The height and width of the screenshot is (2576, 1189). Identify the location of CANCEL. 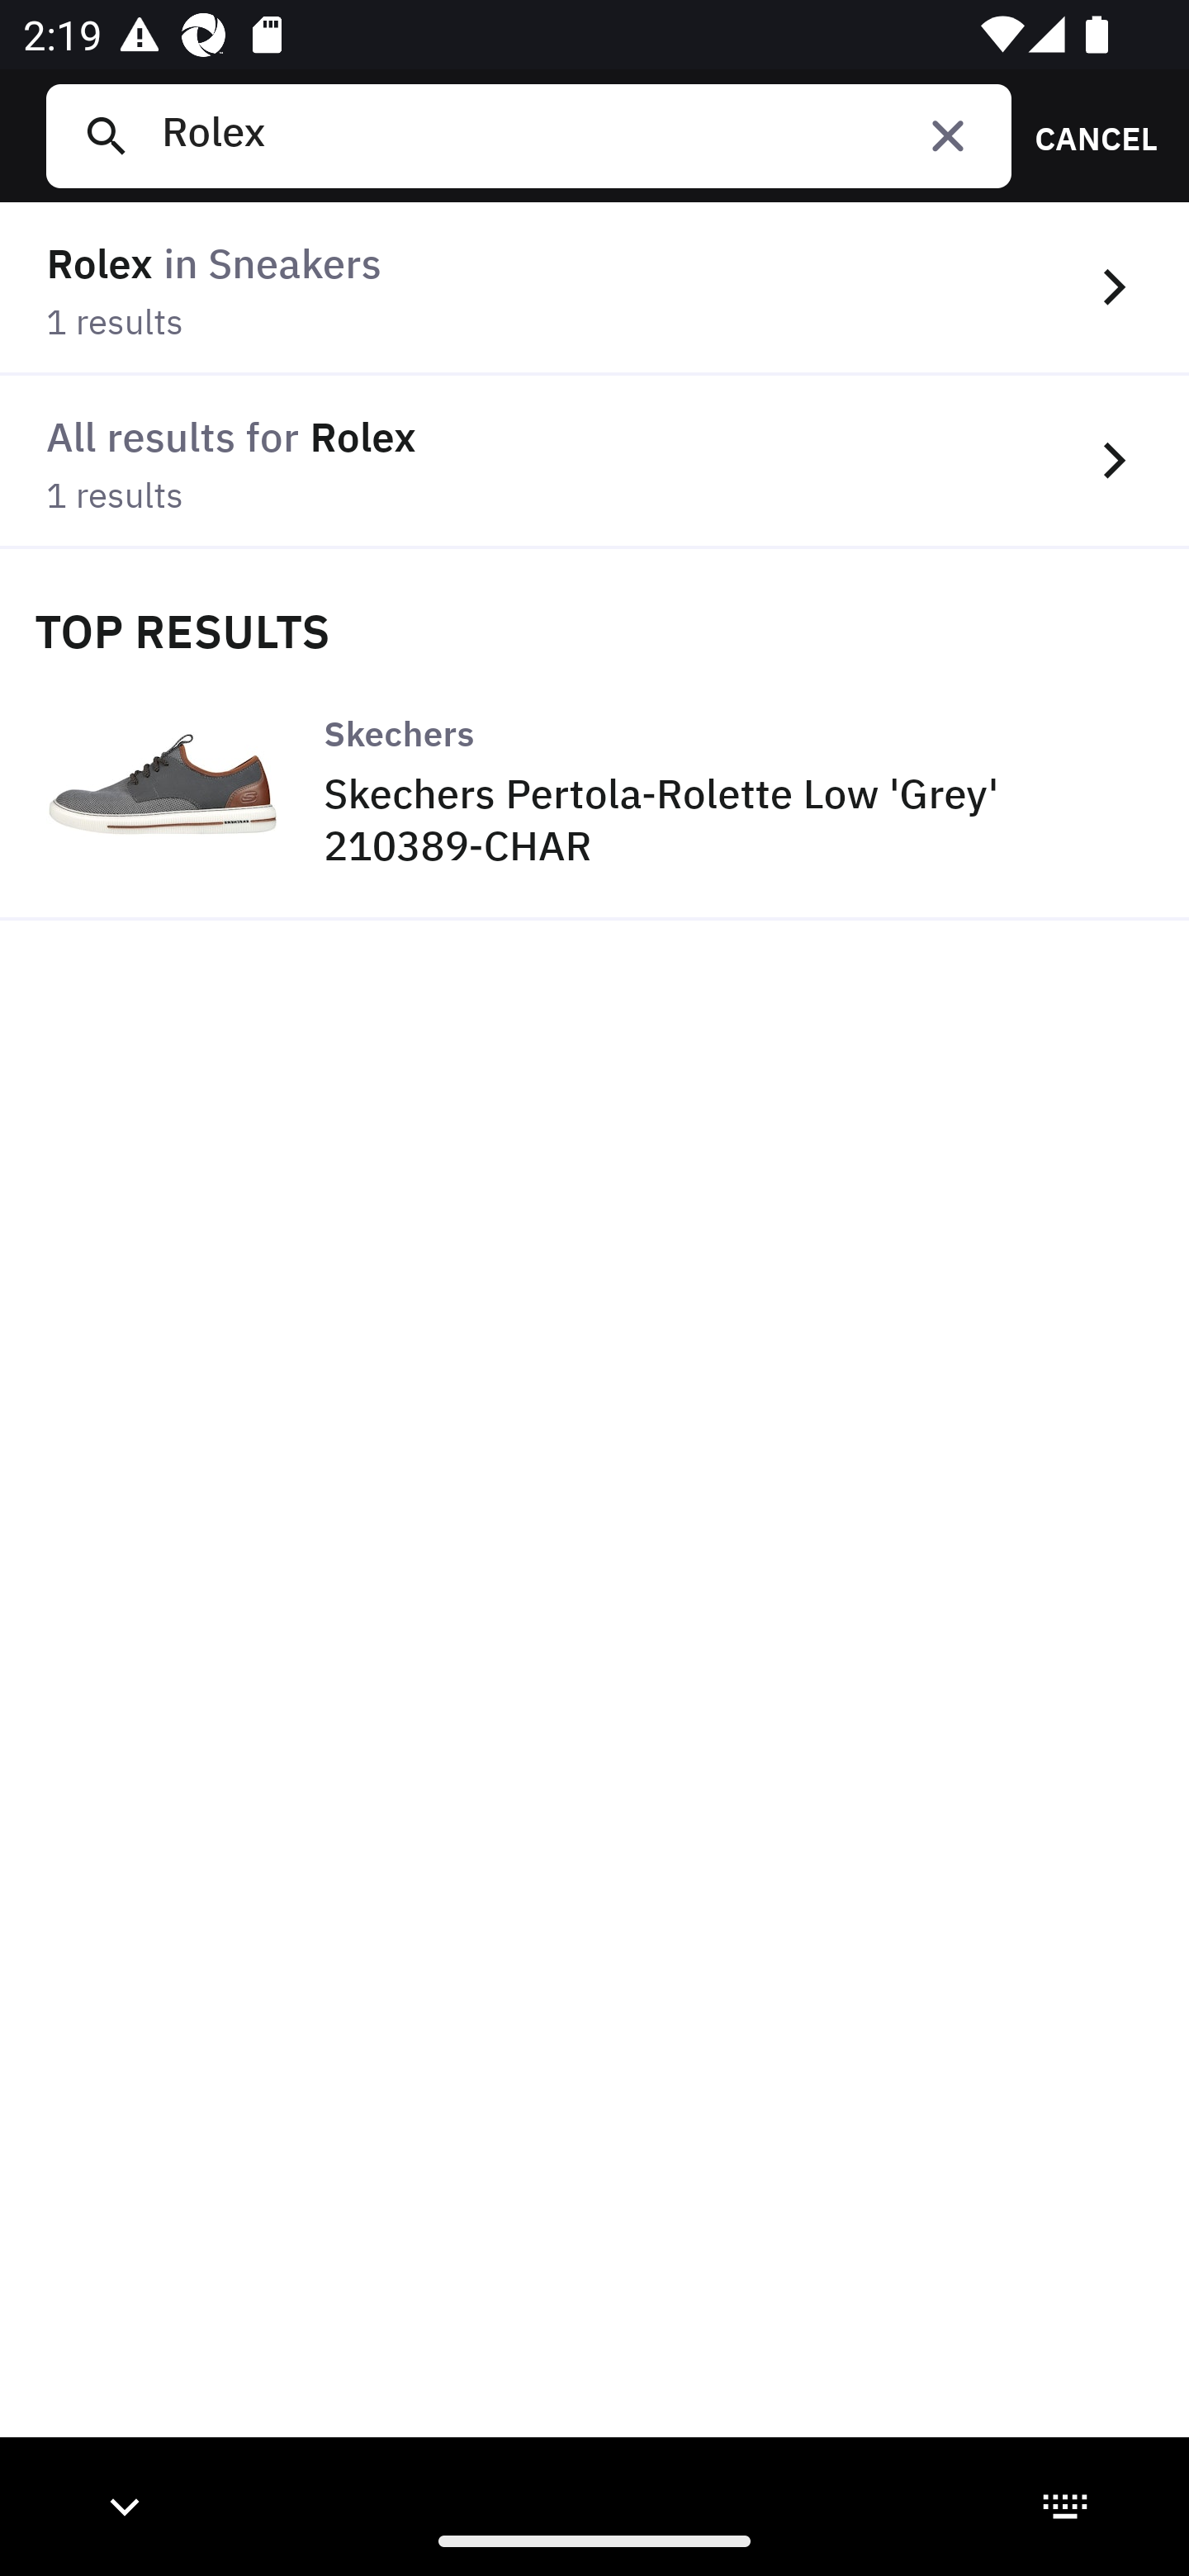
(1085, 135).